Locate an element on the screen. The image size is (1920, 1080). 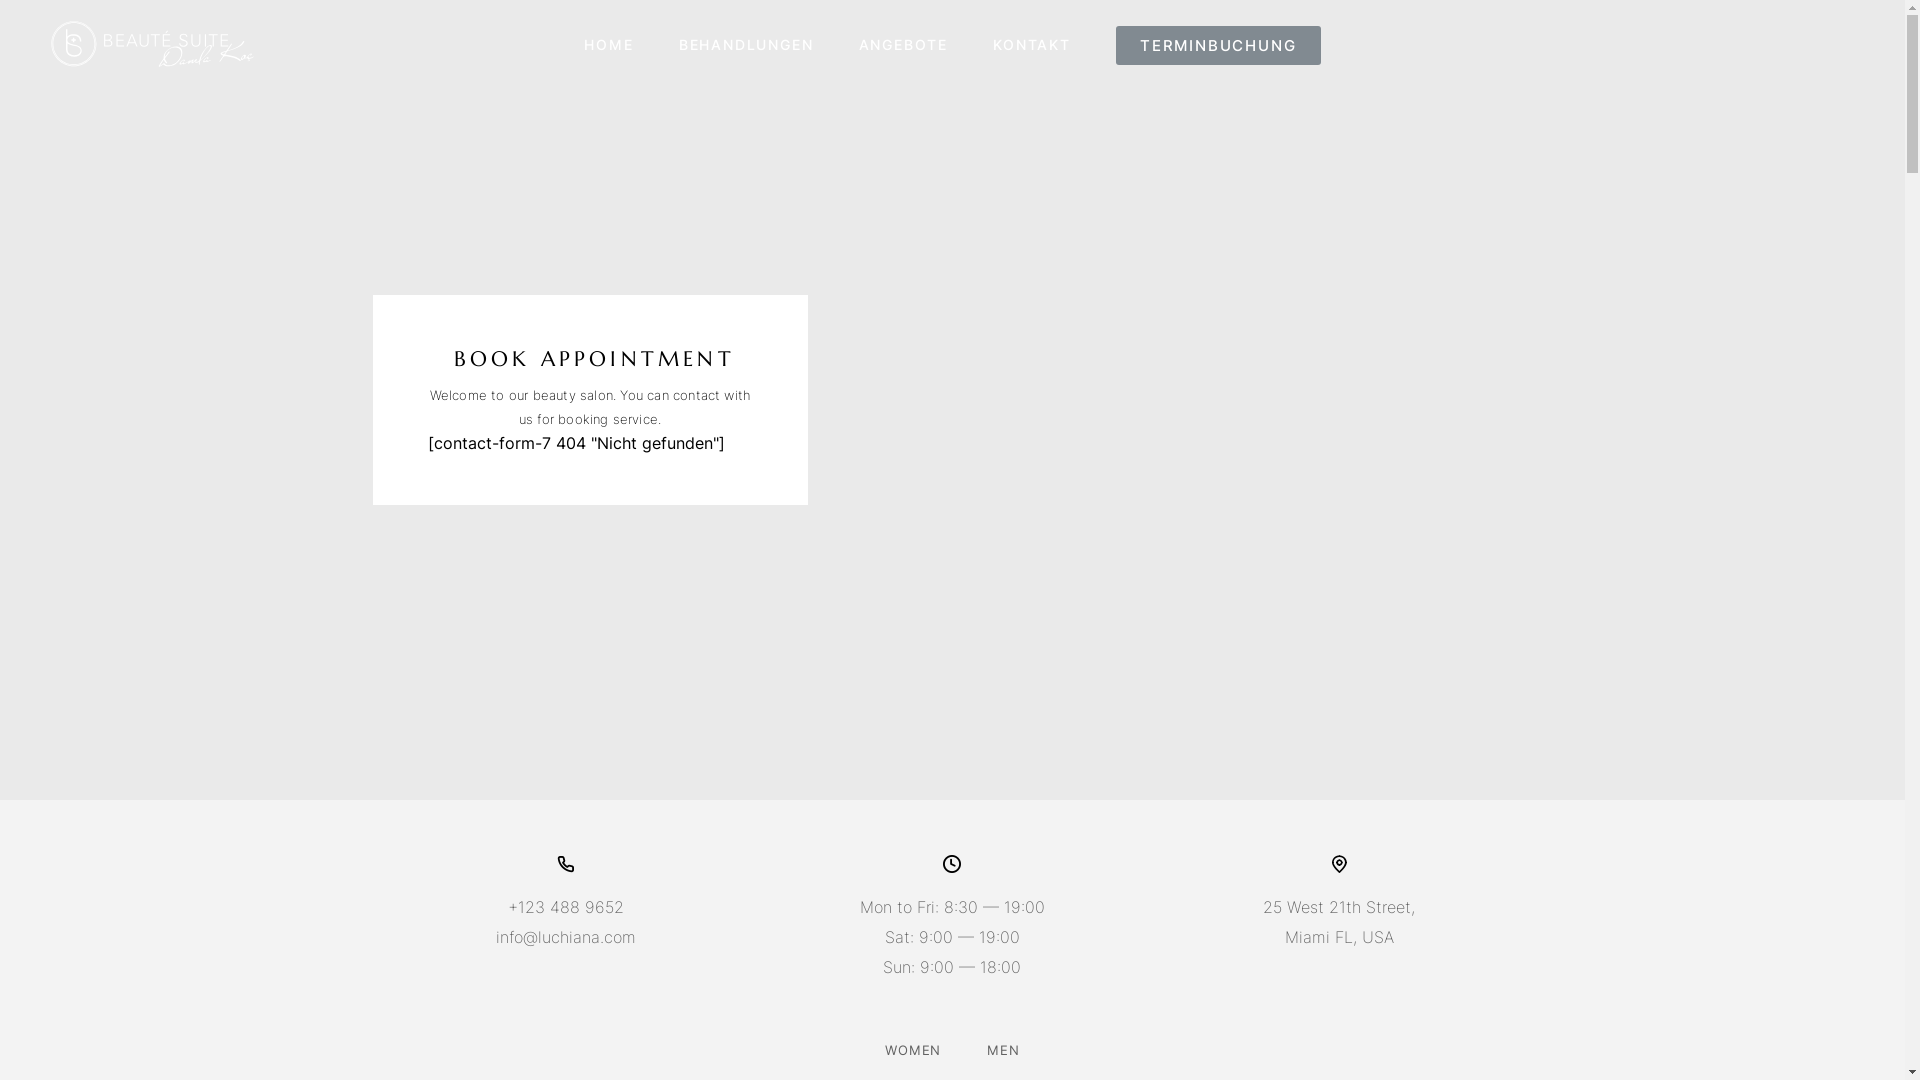
MEN is located at coordinates (1003, 1050).